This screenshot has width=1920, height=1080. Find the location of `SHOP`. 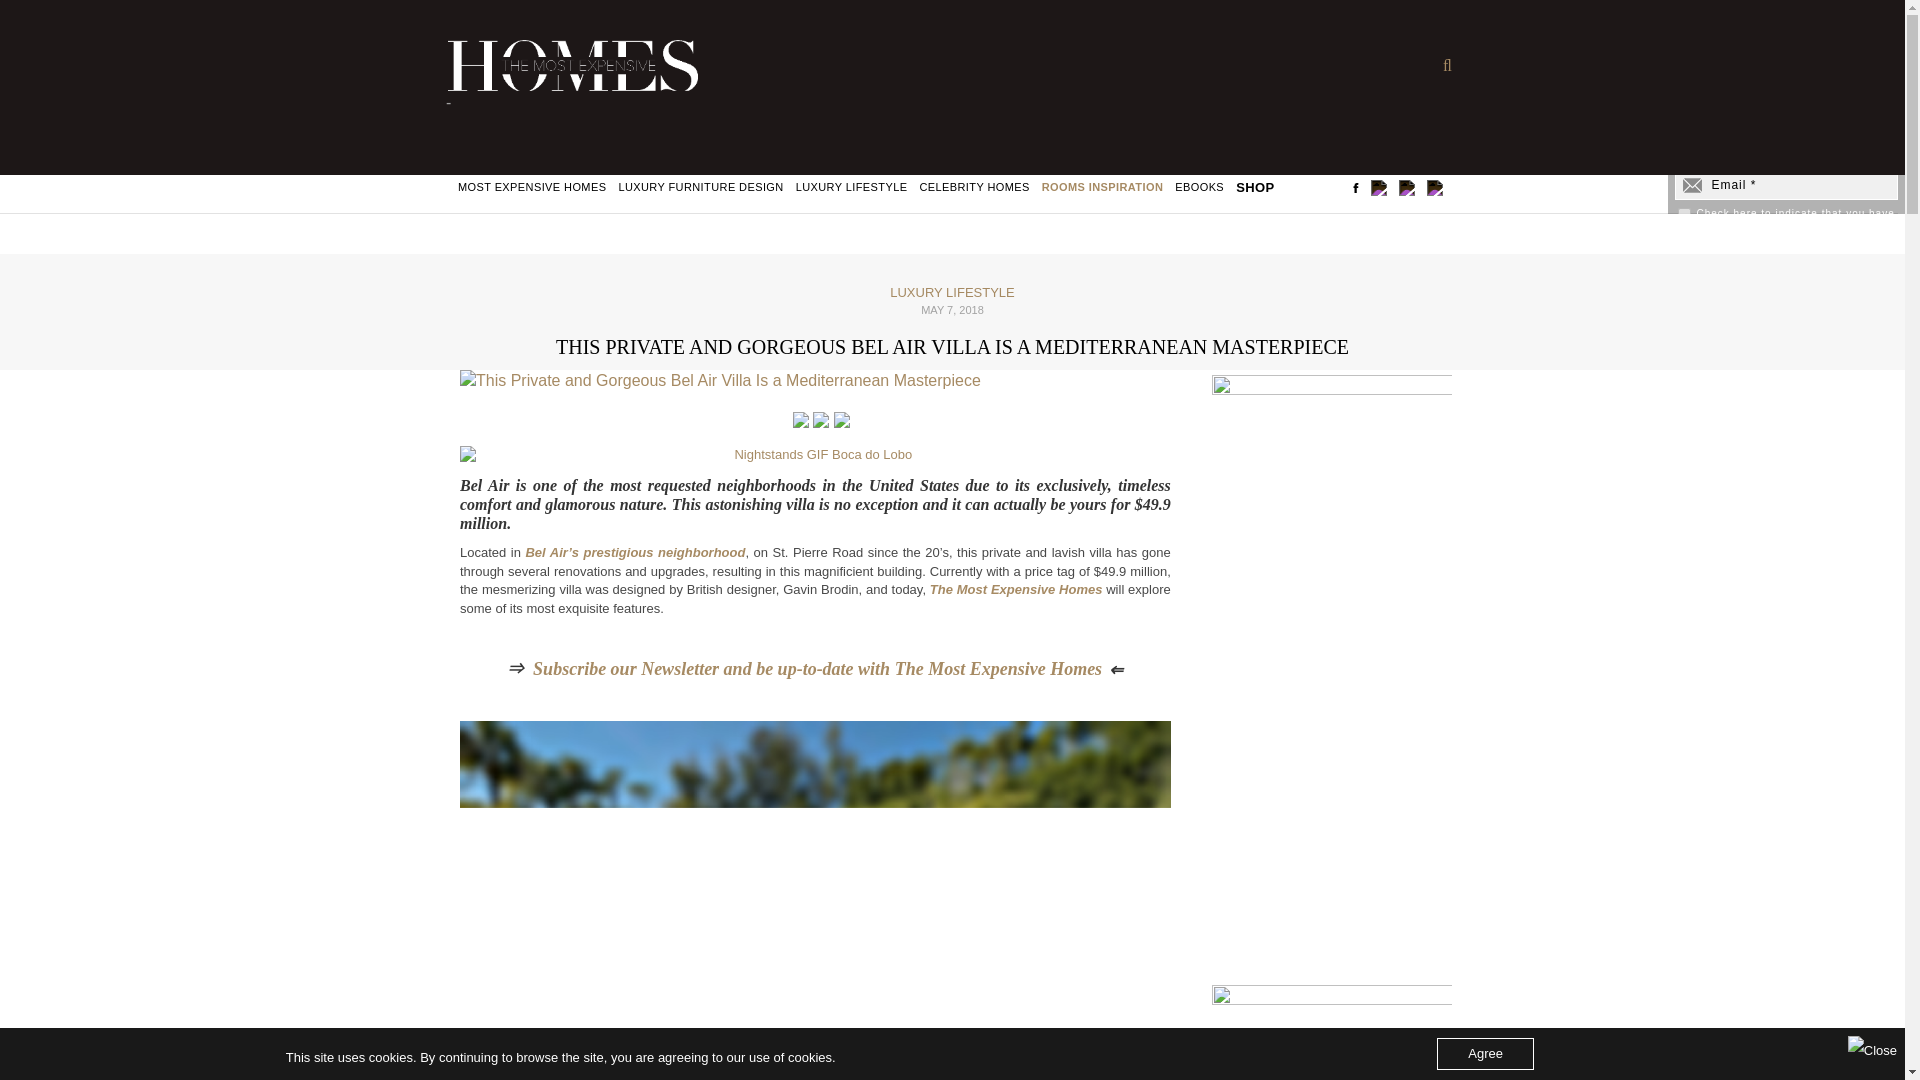

SHOP is located at coordinates (1255, 188).